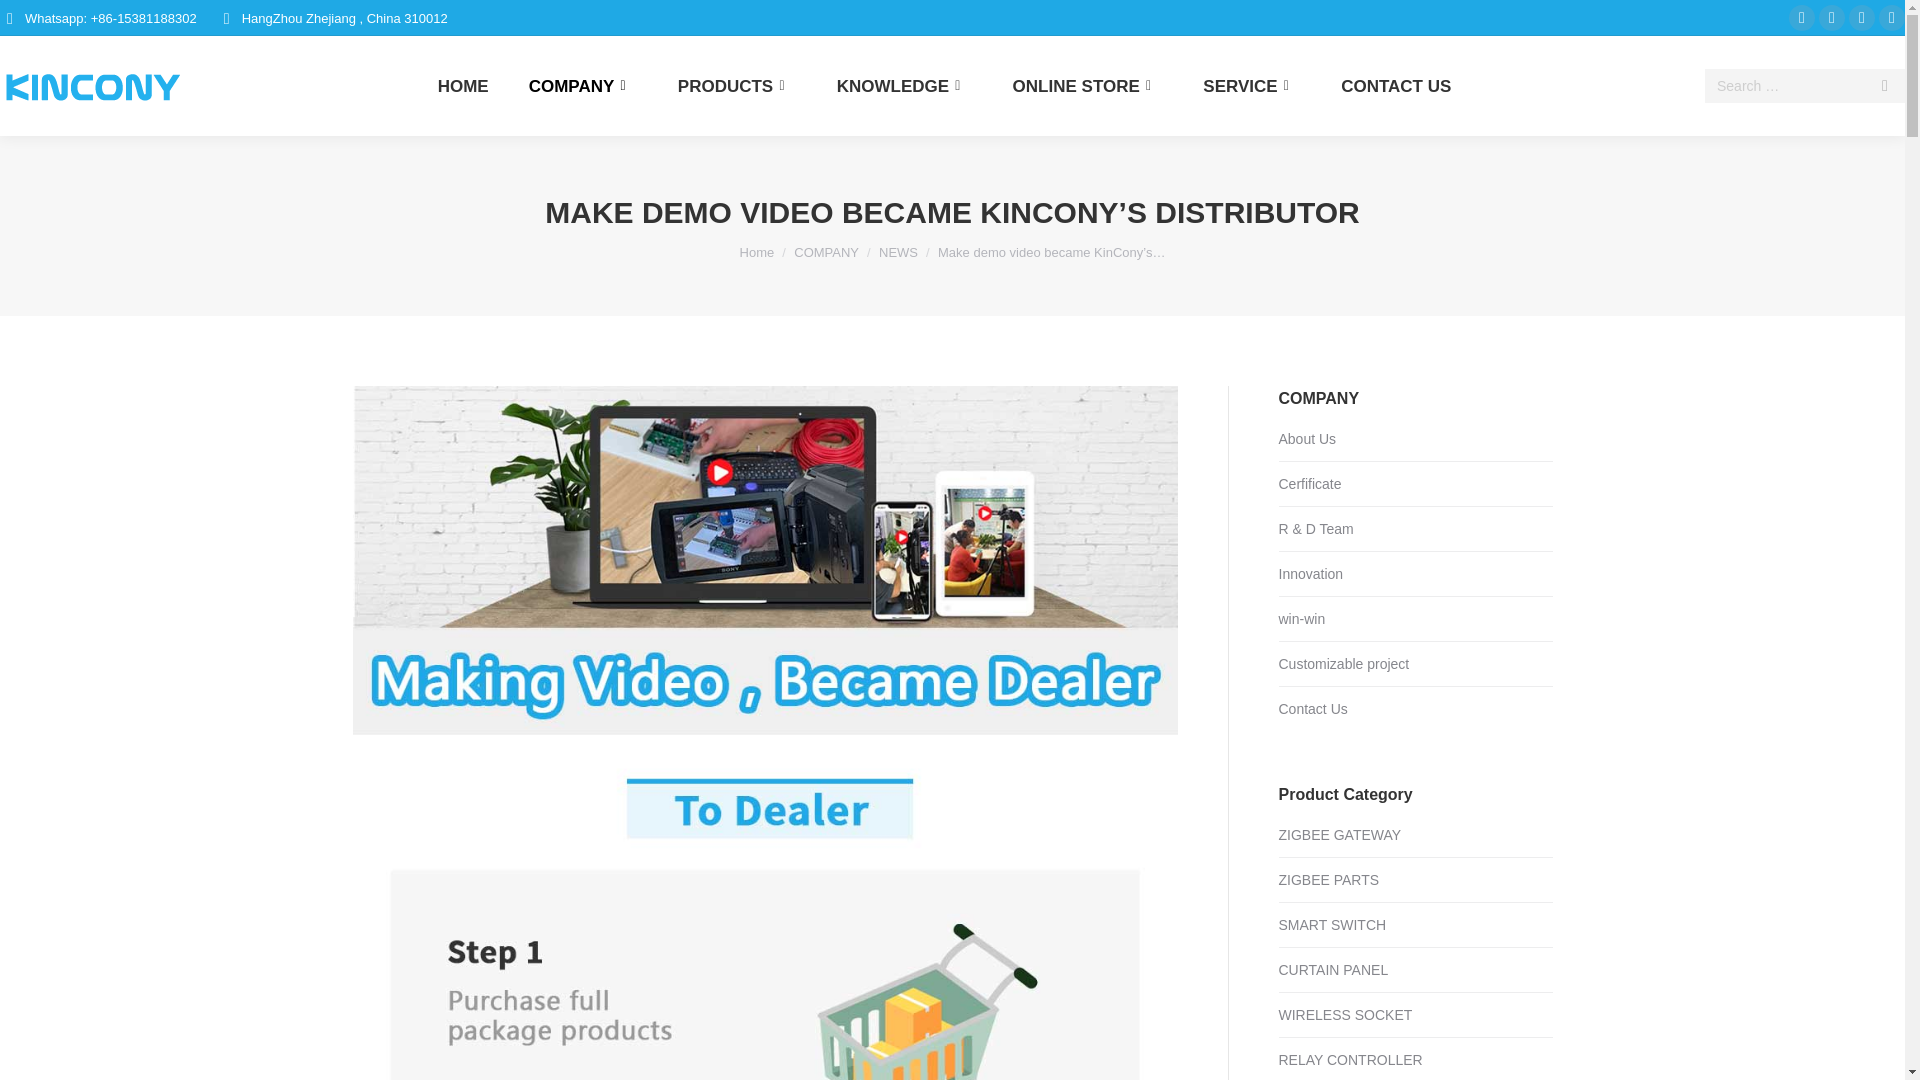  What do you see at coordinates (738, 86) in the screenshot?
I see `PRODUCTS` at bounding box center [738, 86].